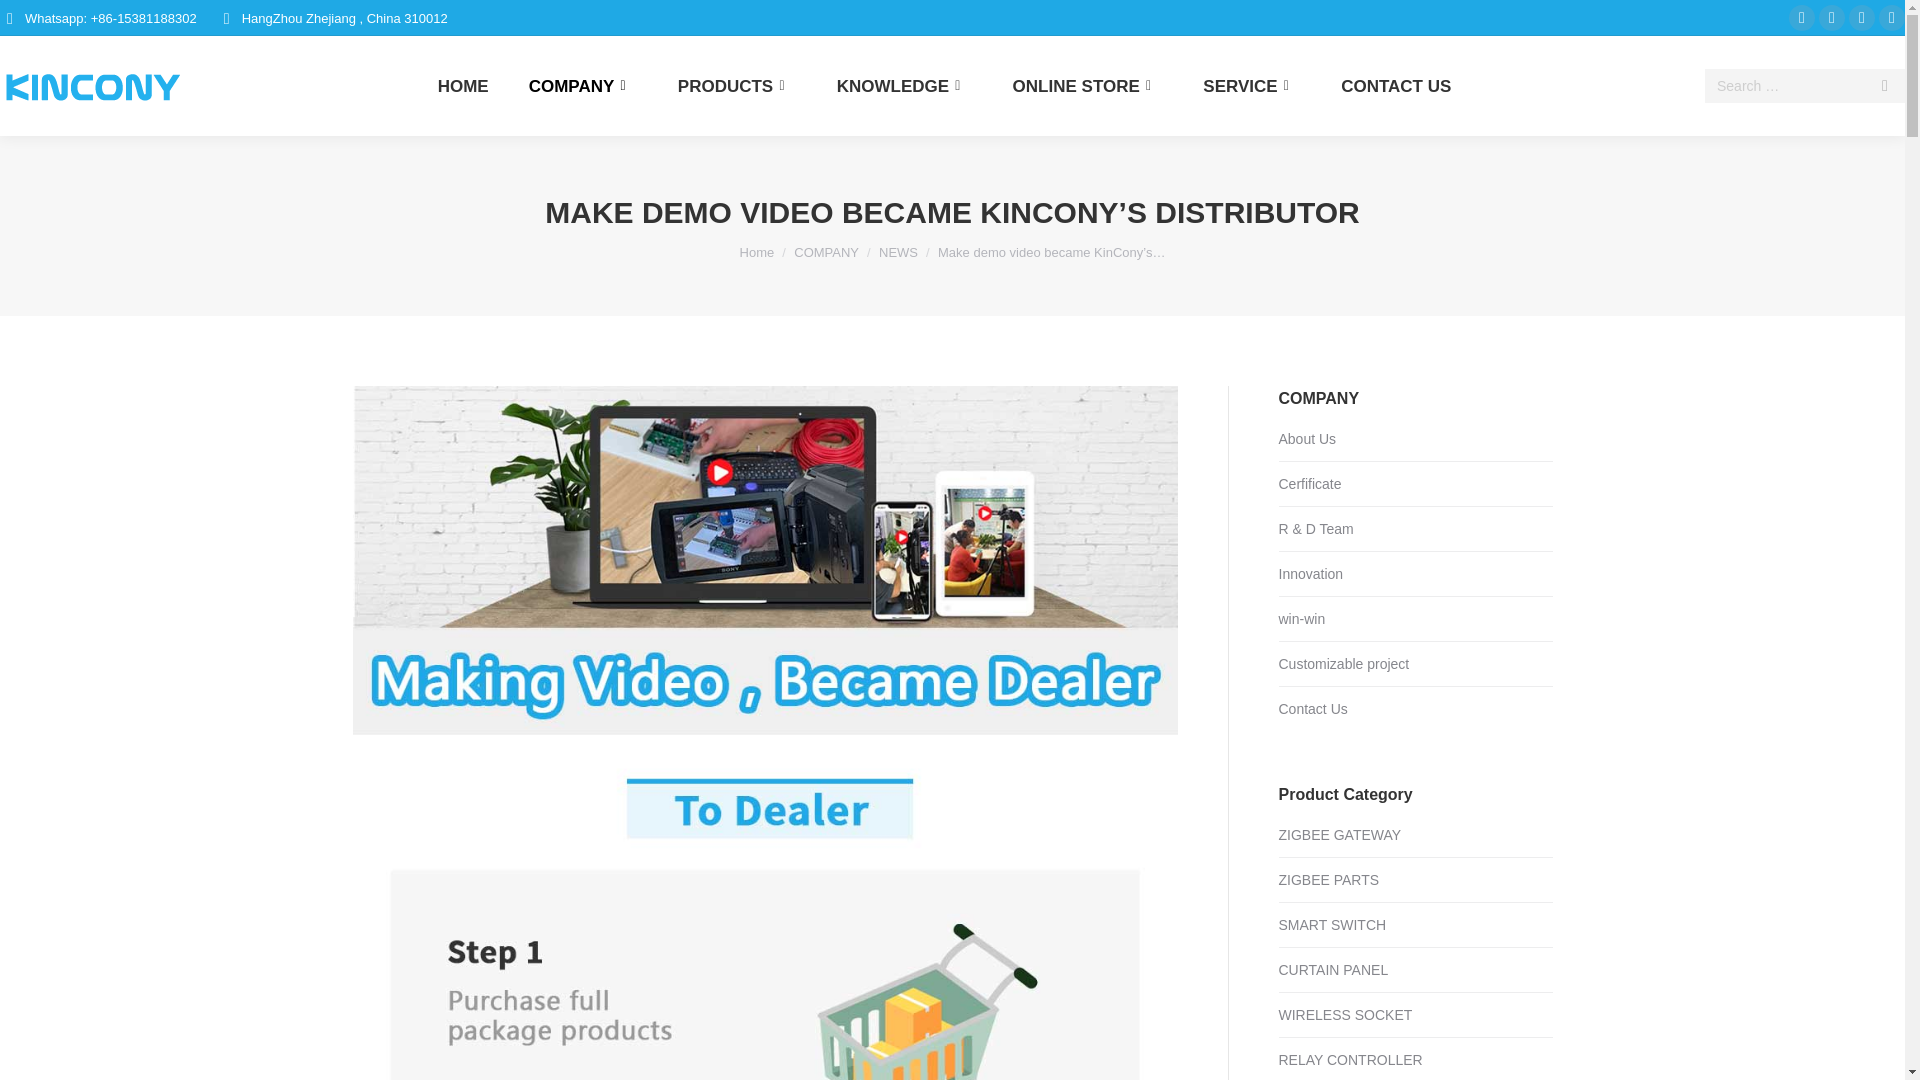  What do you see at coordinates (738, 86) in the screenshot?
I see `PRODUCTS` at bounding box center [738, 86].